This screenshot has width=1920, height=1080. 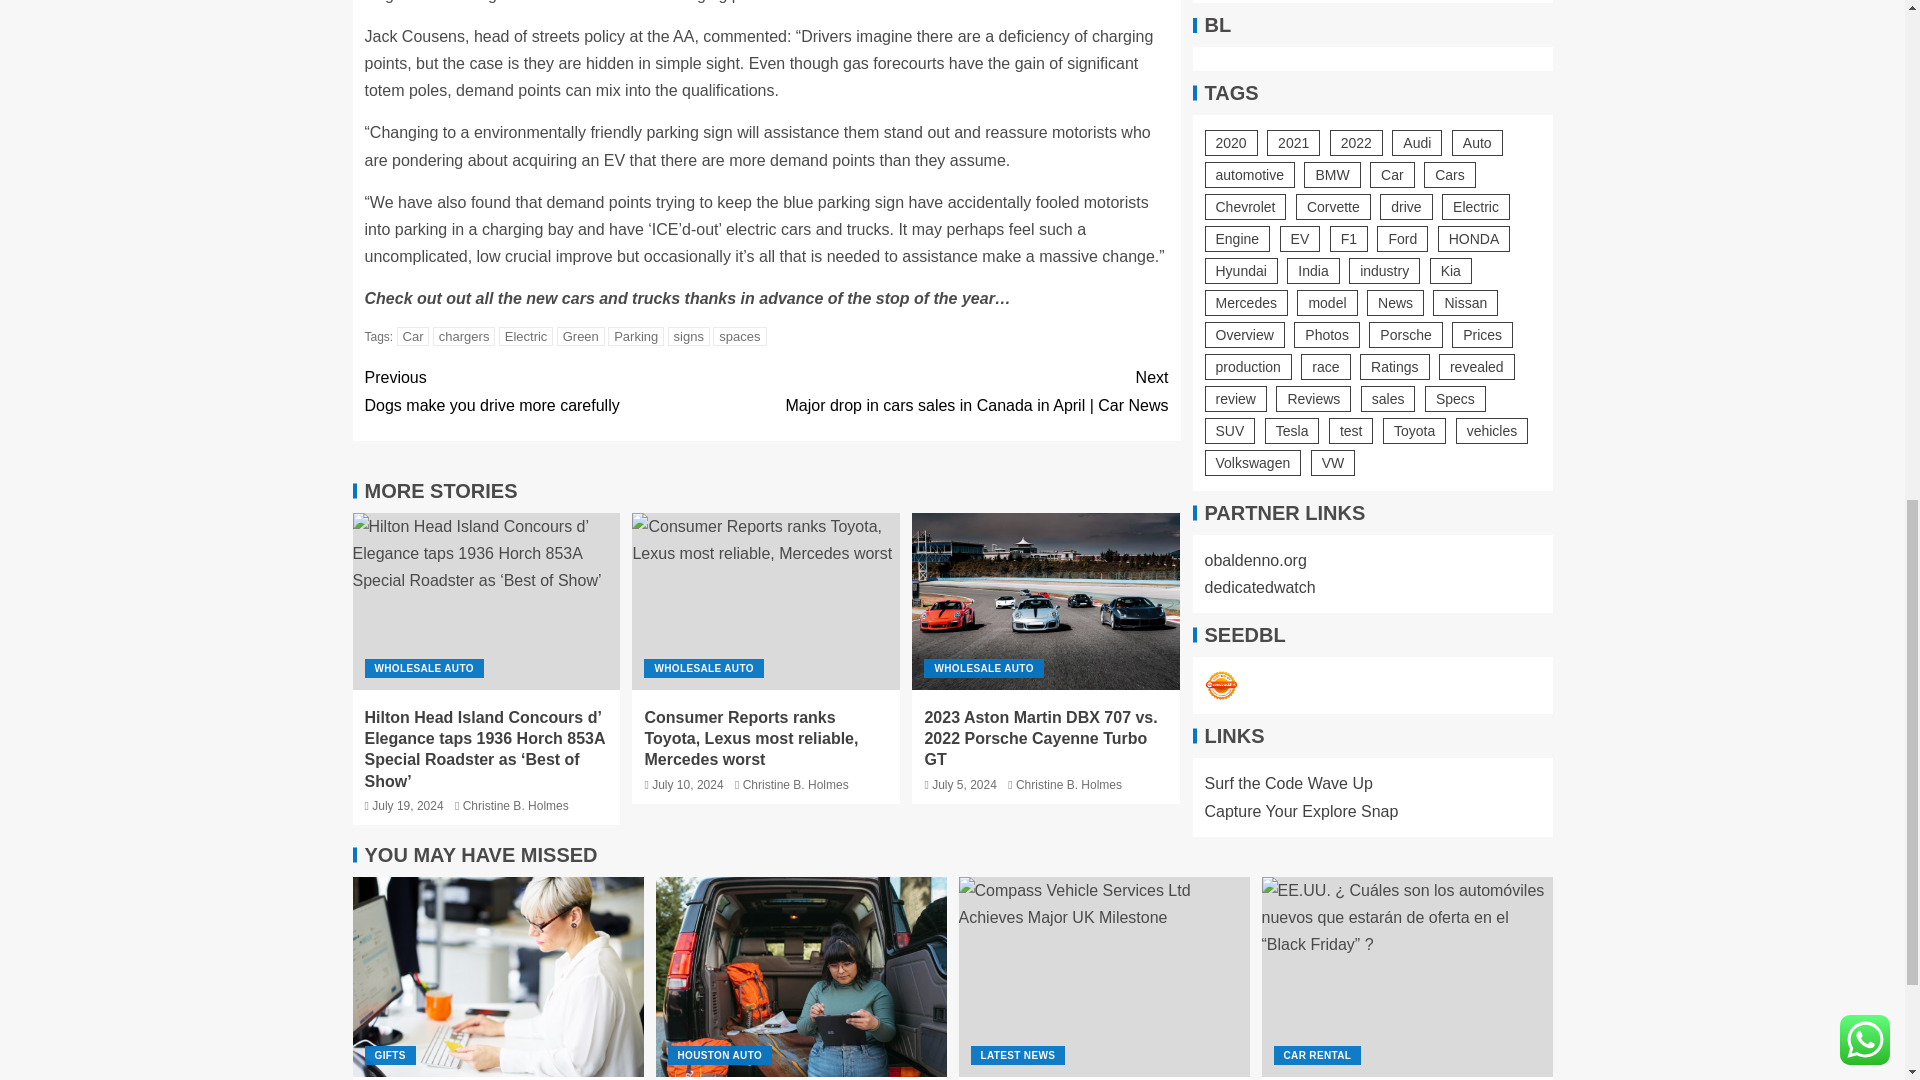 What do you see at coordinates (515, 806) in the screenshot?
I see `Christine B. Holmes` at bounding box center [515, 806].